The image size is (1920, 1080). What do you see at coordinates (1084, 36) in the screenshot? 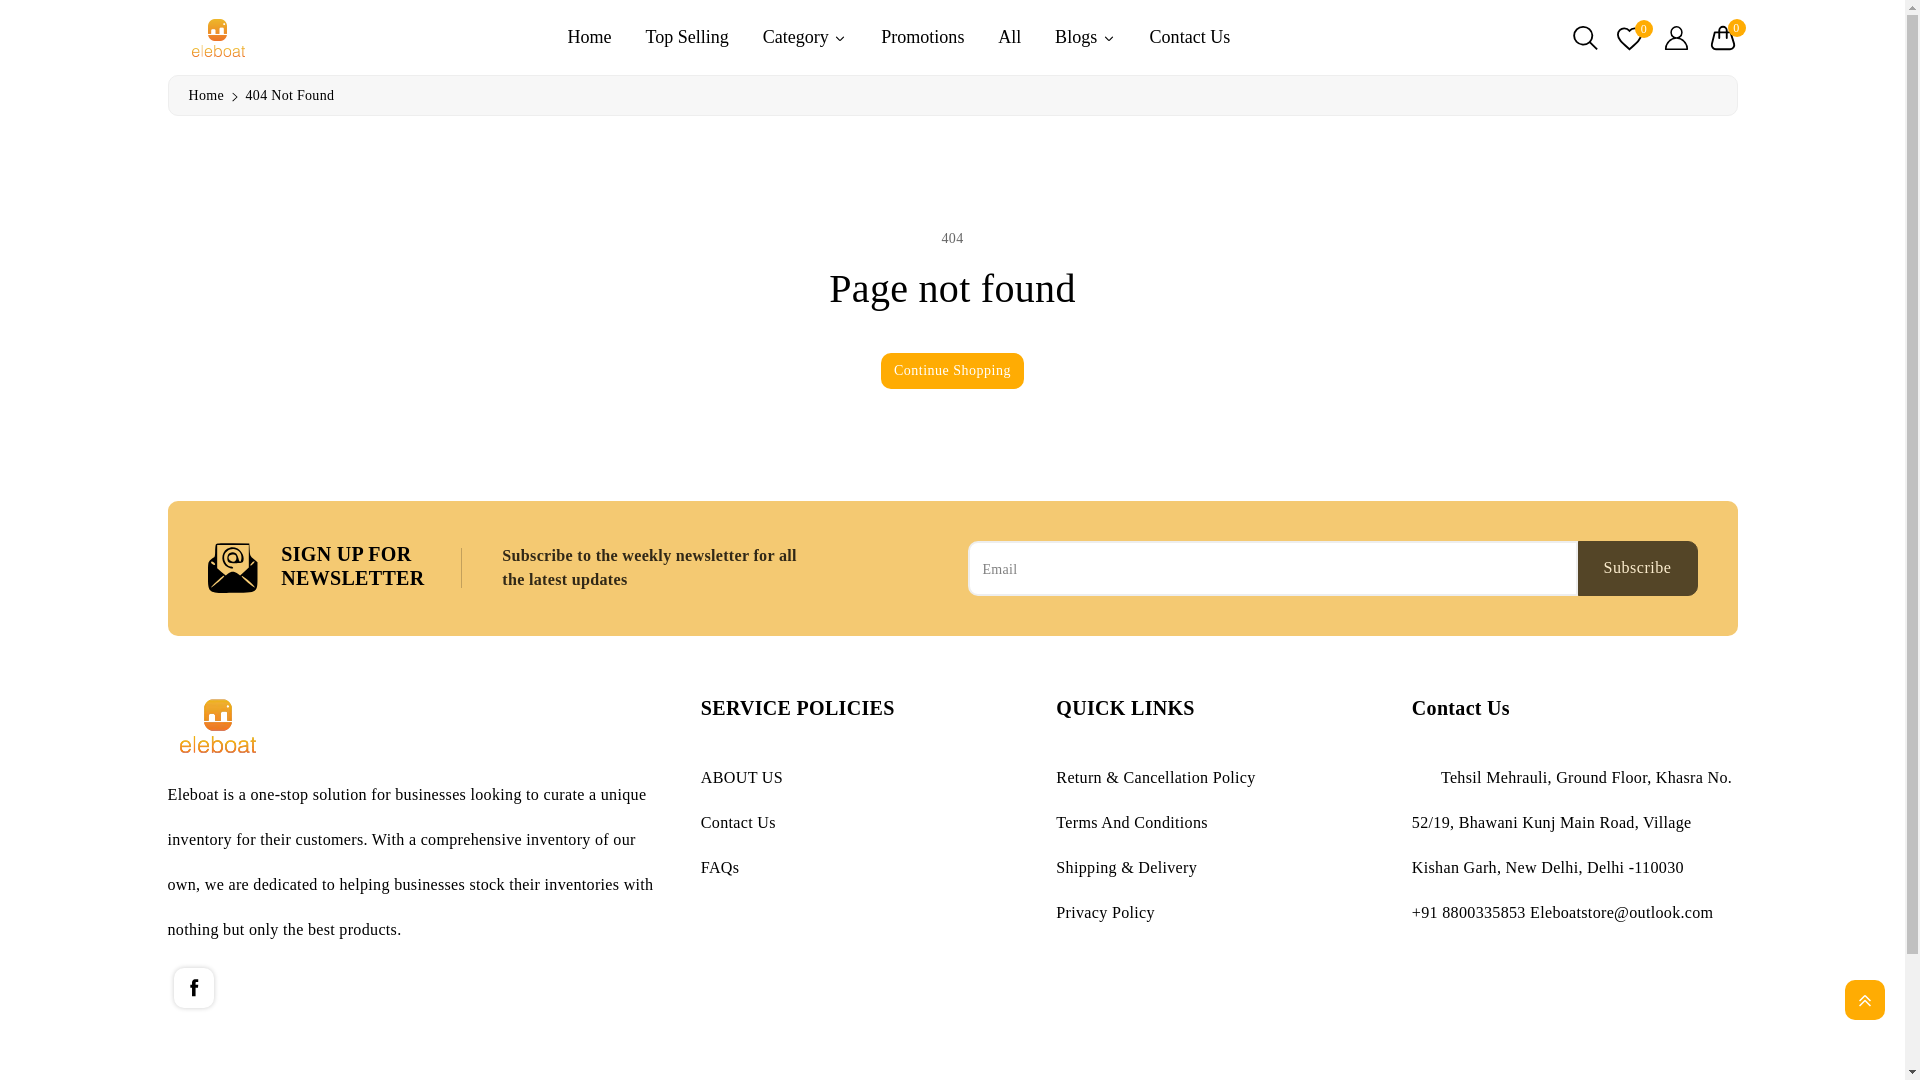
I see `Blogs` at bounding box center [1084, 36].